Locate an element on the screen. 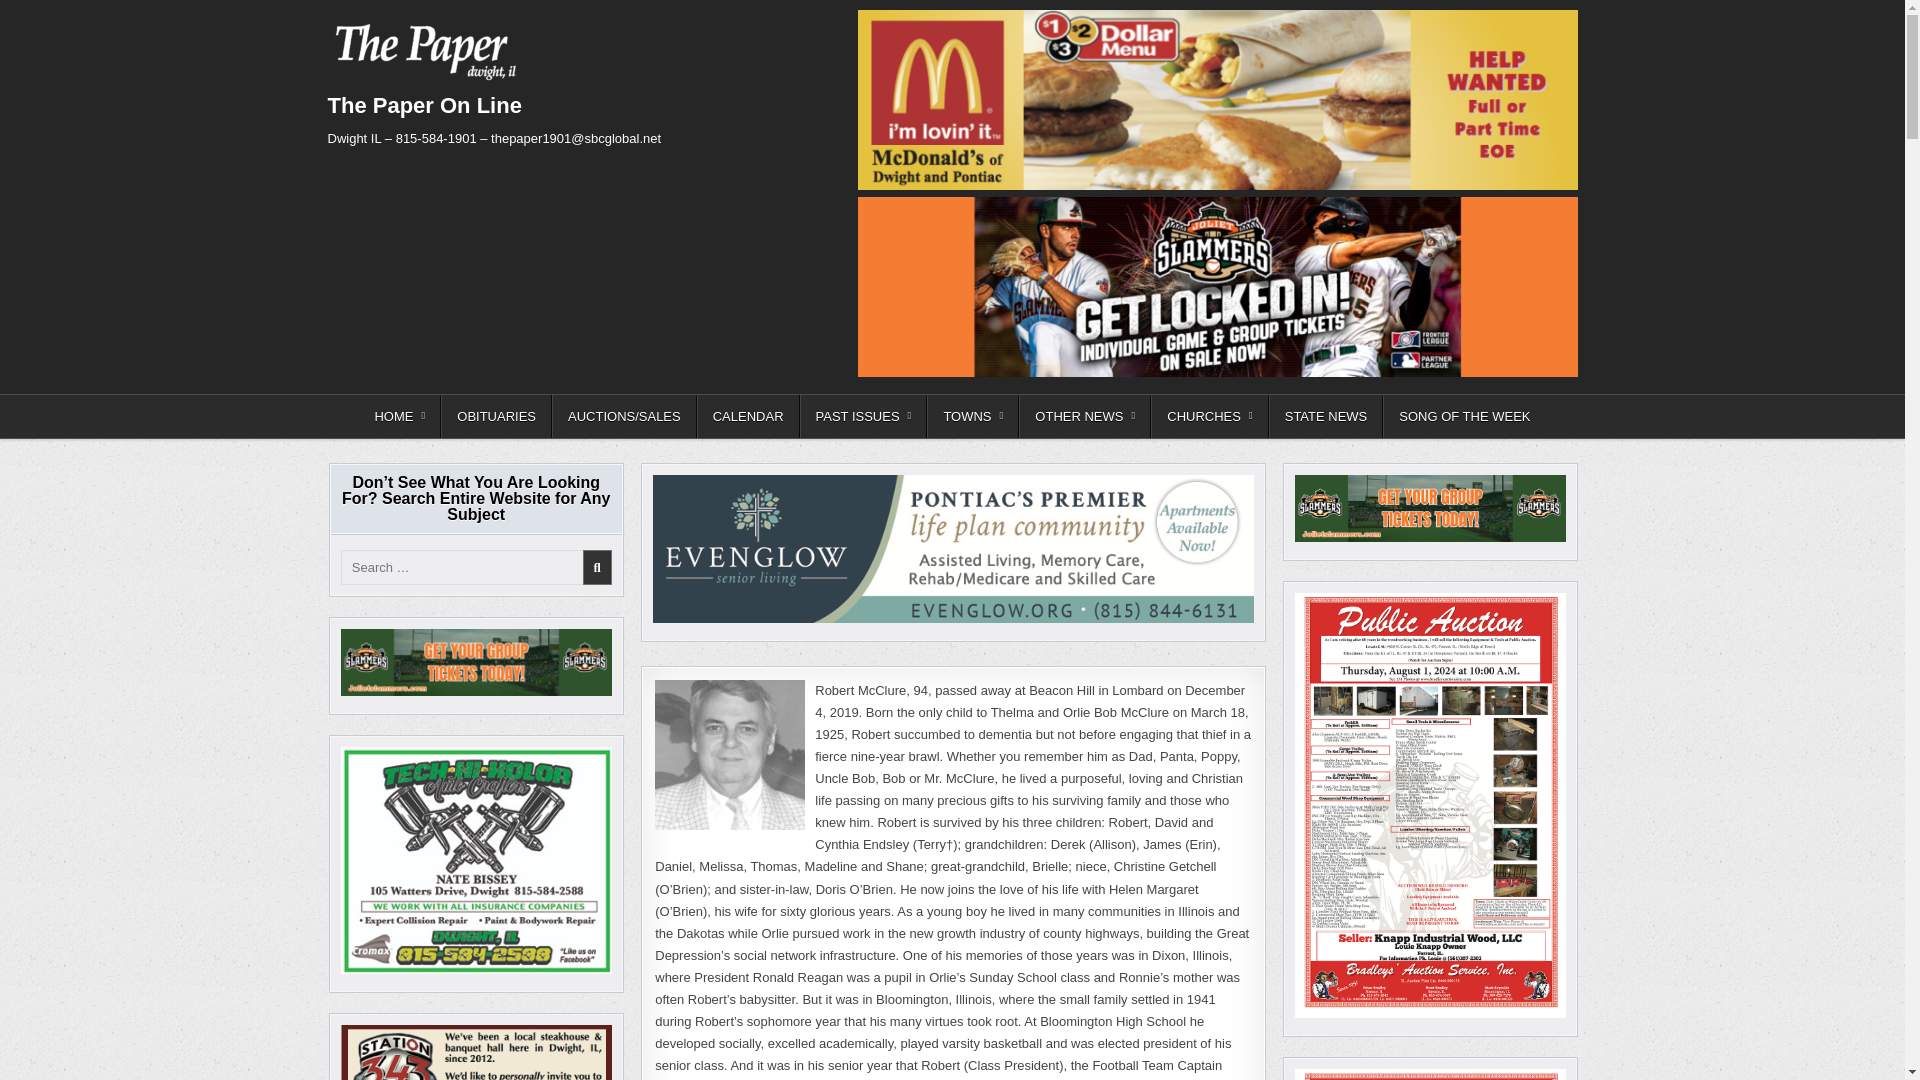  TOWNS is located at coordinates (973, 416).